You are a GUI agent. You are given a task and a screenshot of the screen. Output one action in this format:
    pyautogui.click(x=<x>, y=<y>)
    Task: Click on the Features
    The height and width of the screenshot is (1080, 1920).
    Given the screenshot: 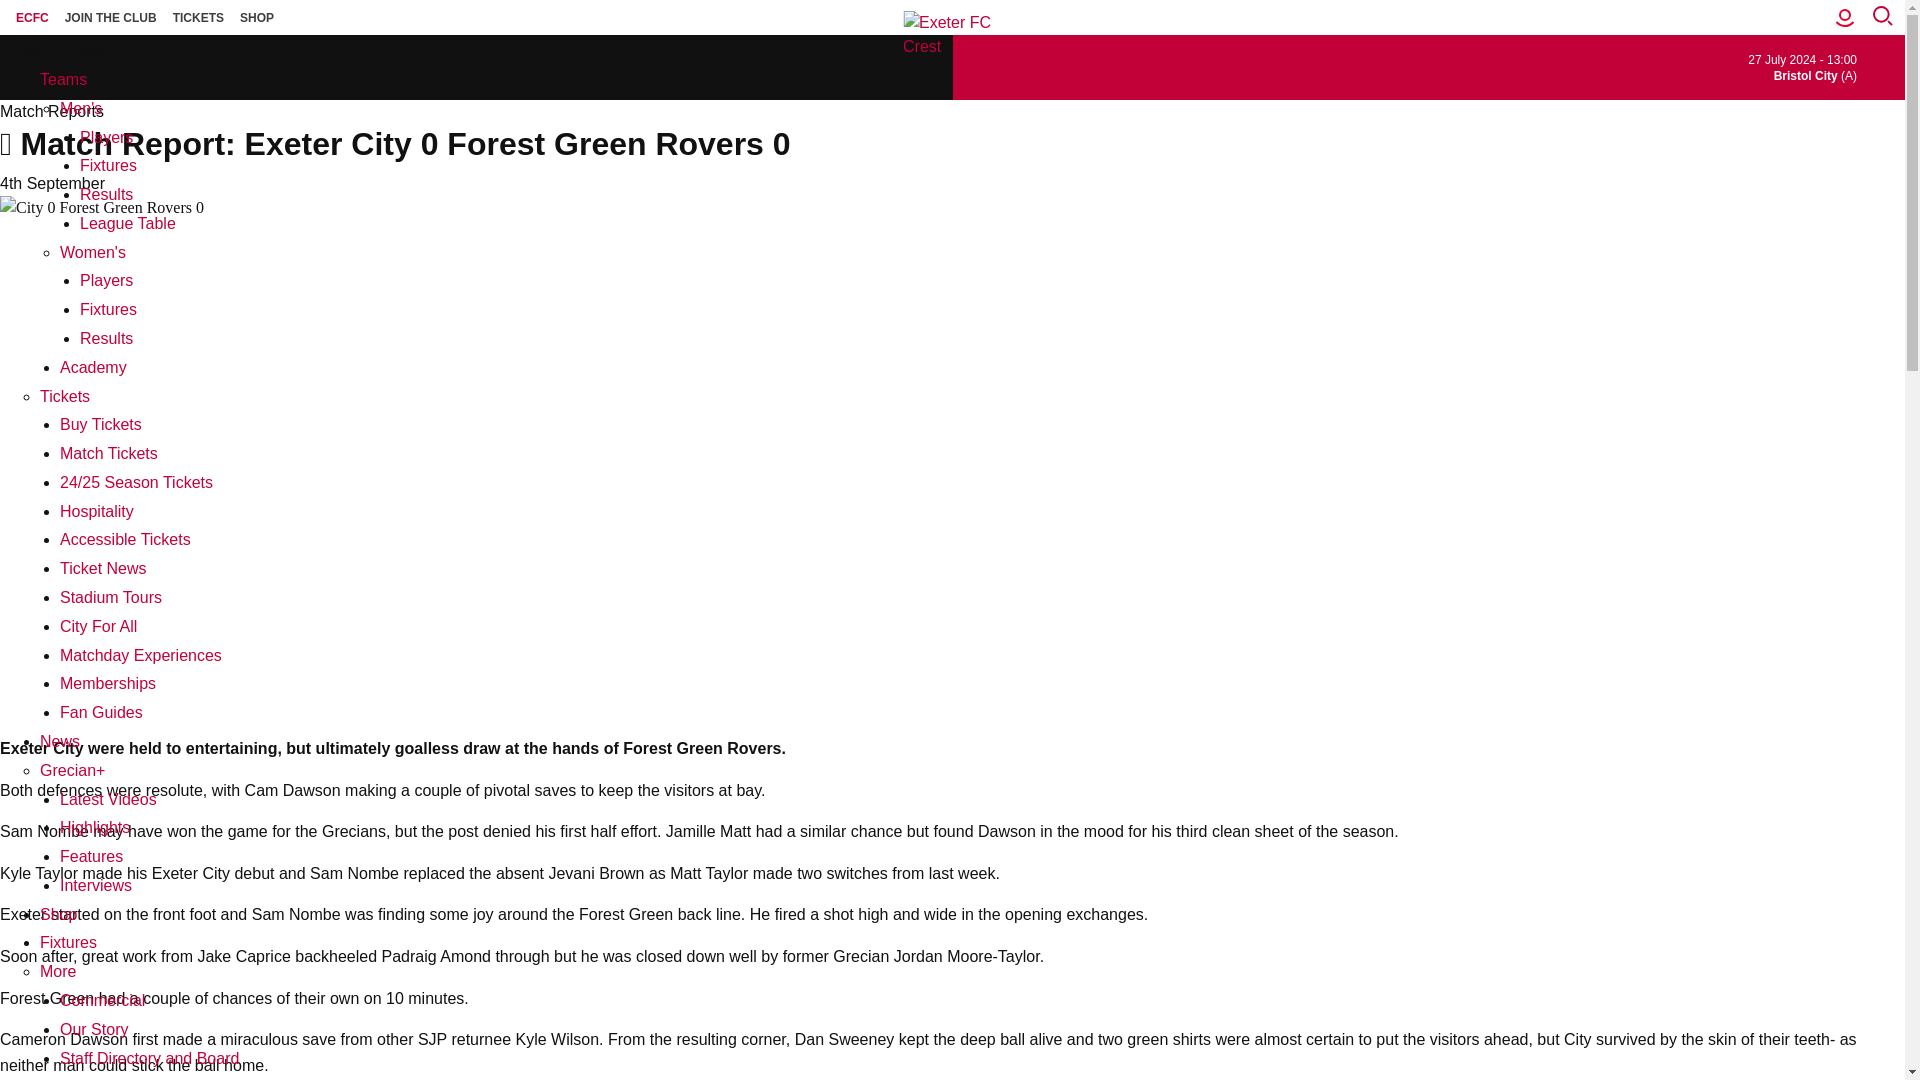 What is the action you would take?
    pyautogui.click(x=90, y=856)
    